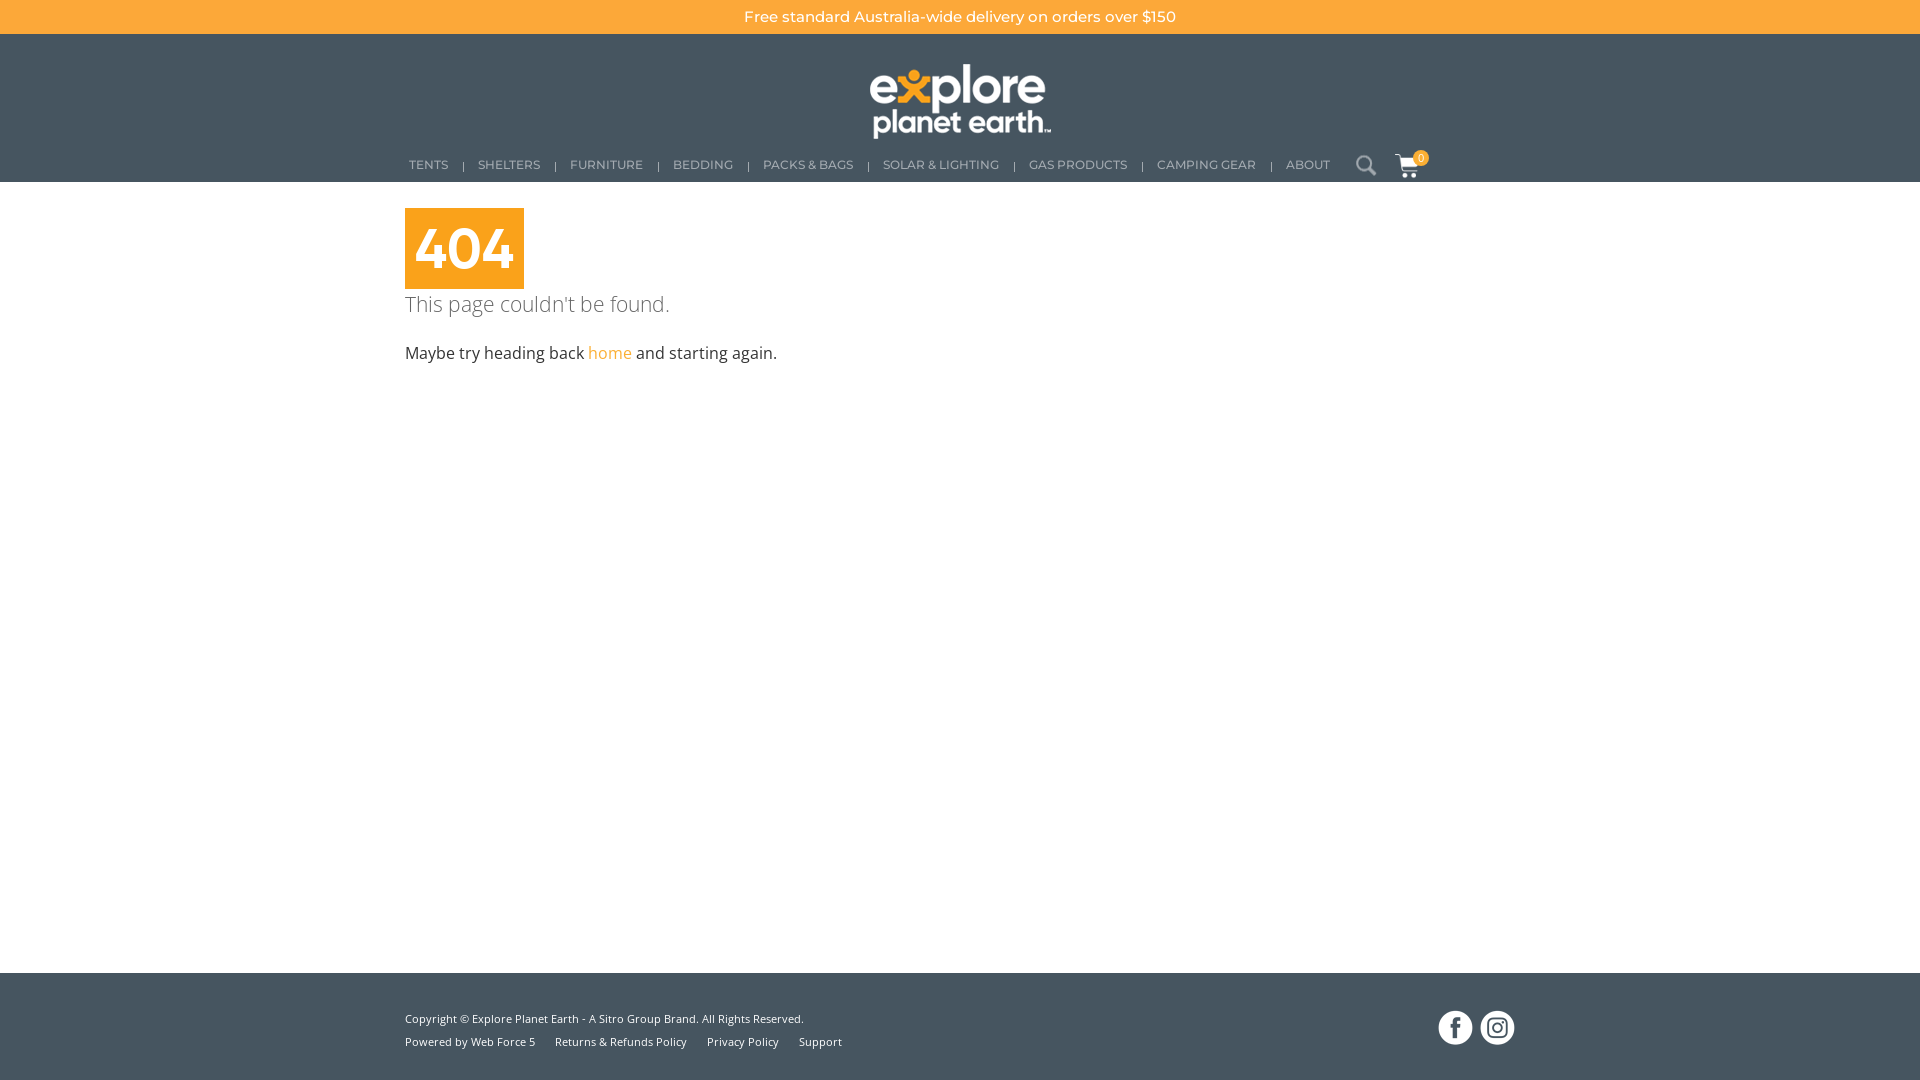 This screenshot has height=1080, width=1920. What do you see at coordinates (610, 353) in the screenshot?
I see `home` at bounding box center [610, 353].